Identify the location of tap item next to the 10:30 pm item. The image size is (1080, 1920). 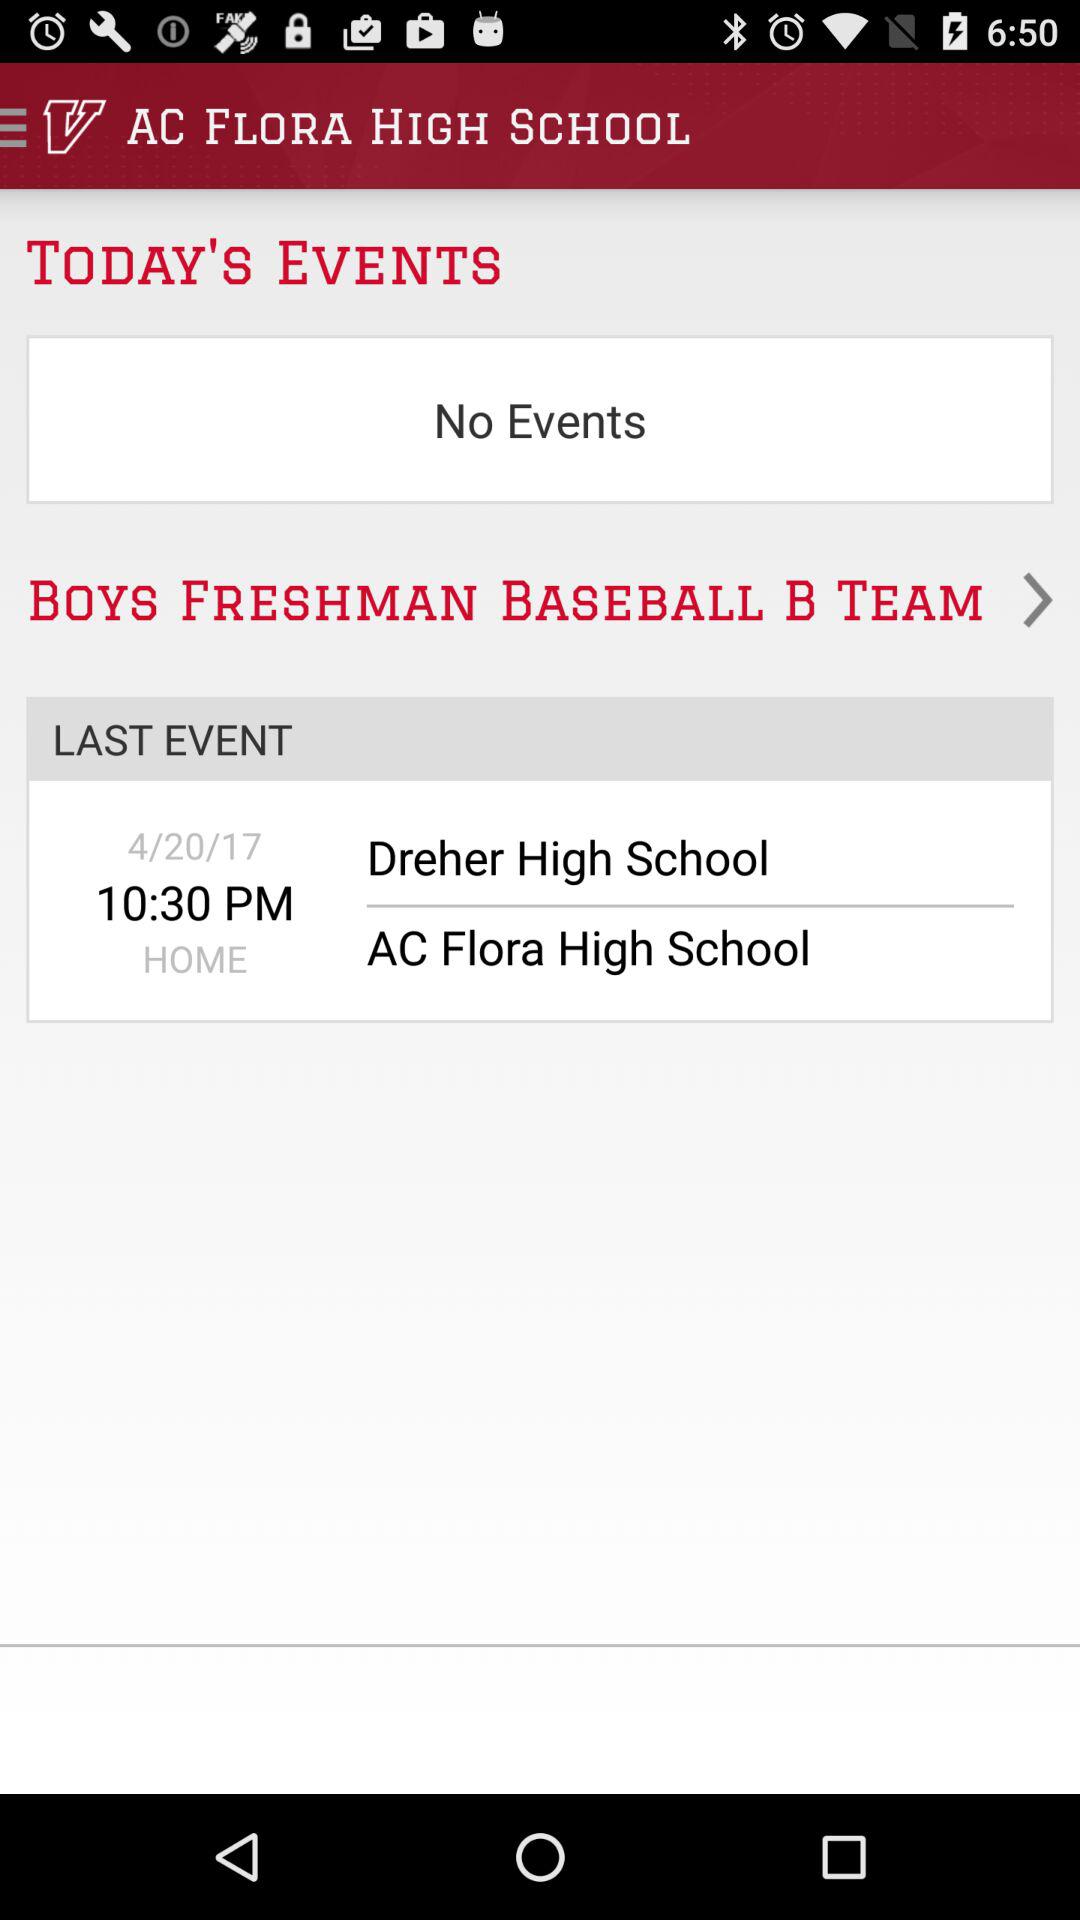
(676, 867).